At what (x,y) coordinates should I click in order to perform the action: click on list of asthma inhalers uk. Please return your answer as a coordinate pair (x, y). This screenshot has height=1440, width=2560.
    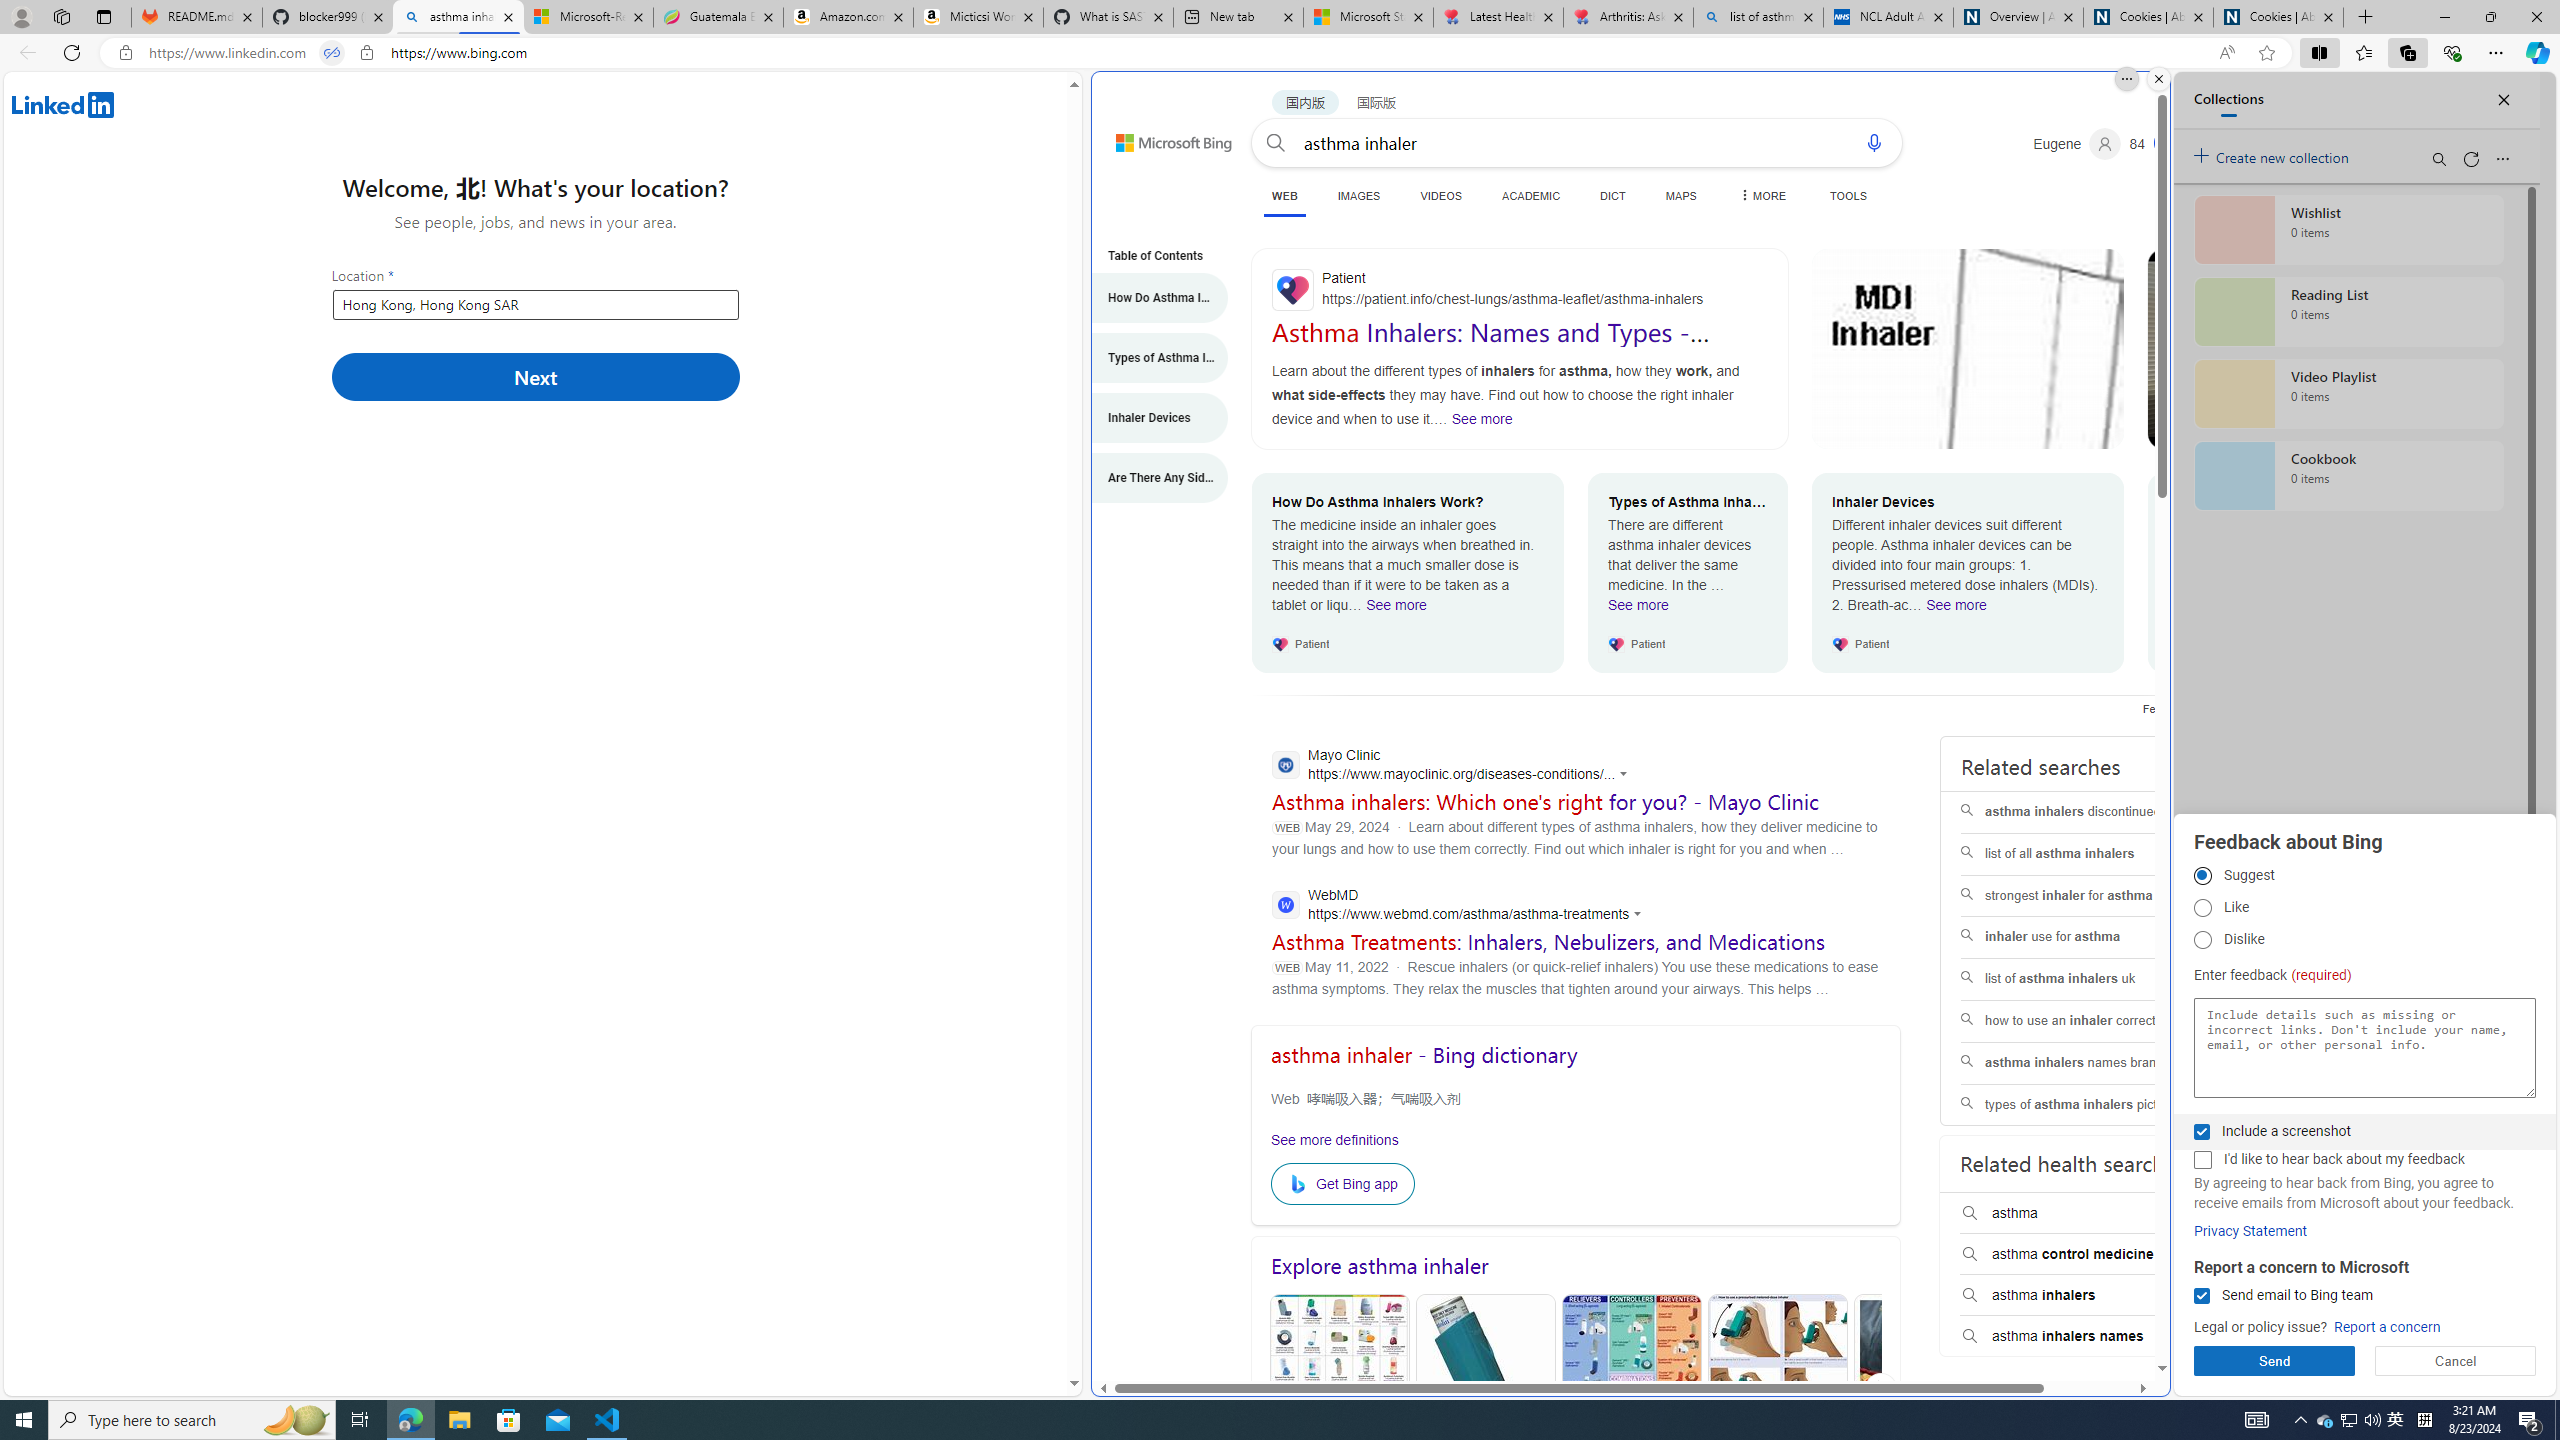
    Looking at the image, I should click on (2087, 980).